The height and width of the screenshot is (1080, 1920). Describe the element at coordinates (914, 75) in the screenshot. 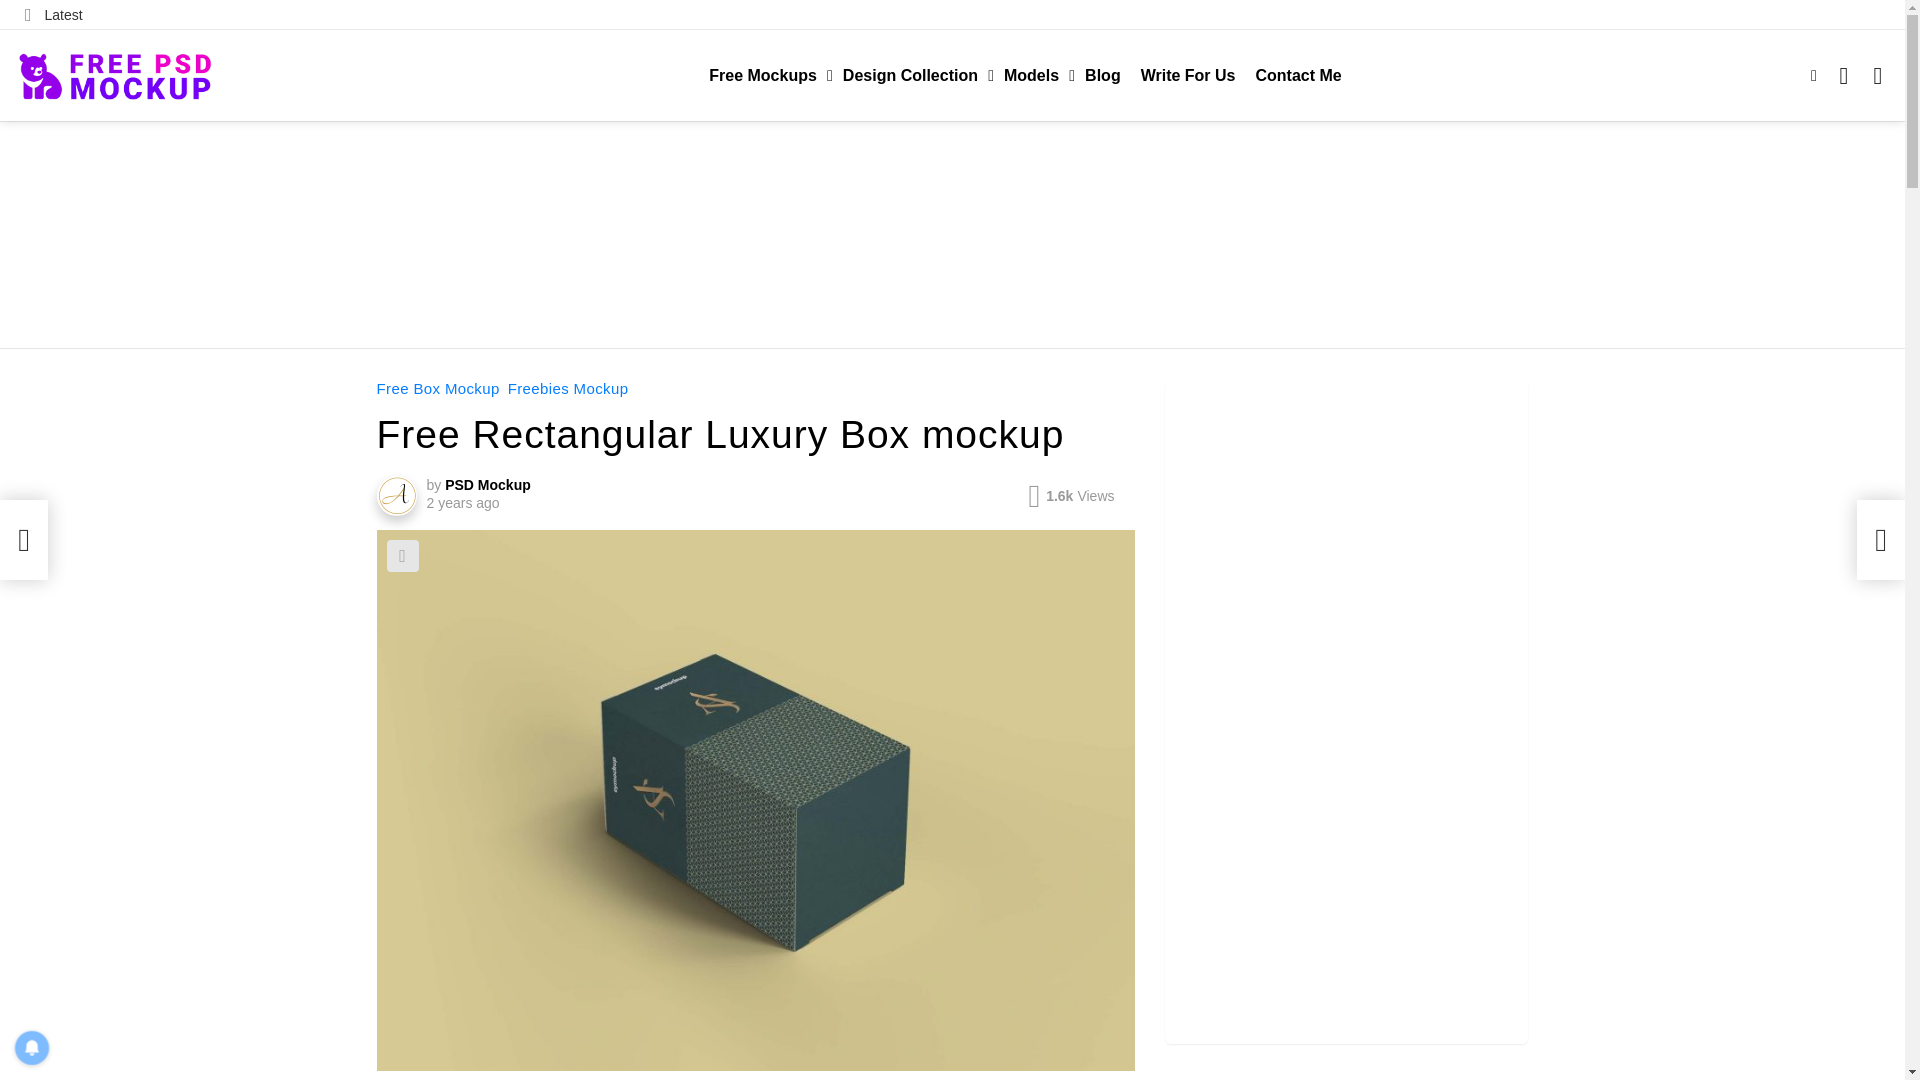

I see `Design Collection` at that location.